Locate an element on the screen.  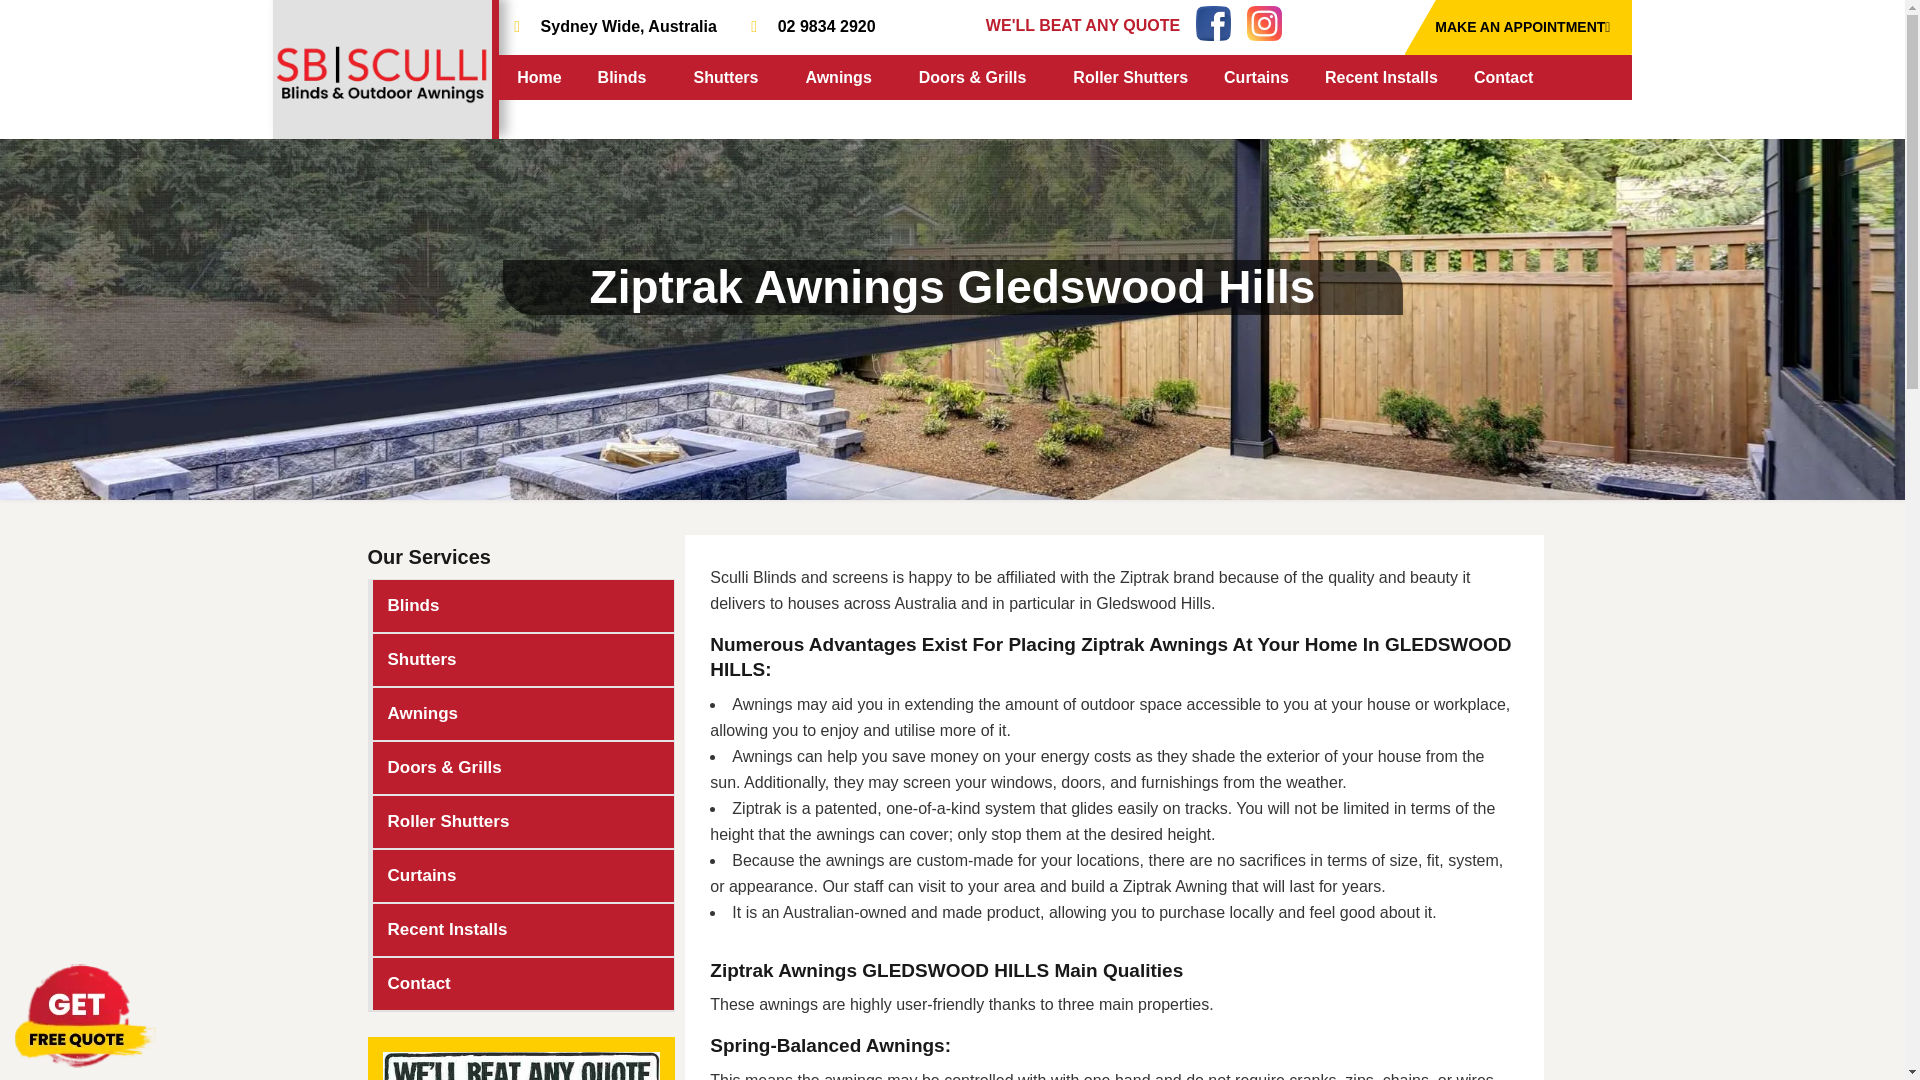
Awnings is located at coordinates (842, 78).